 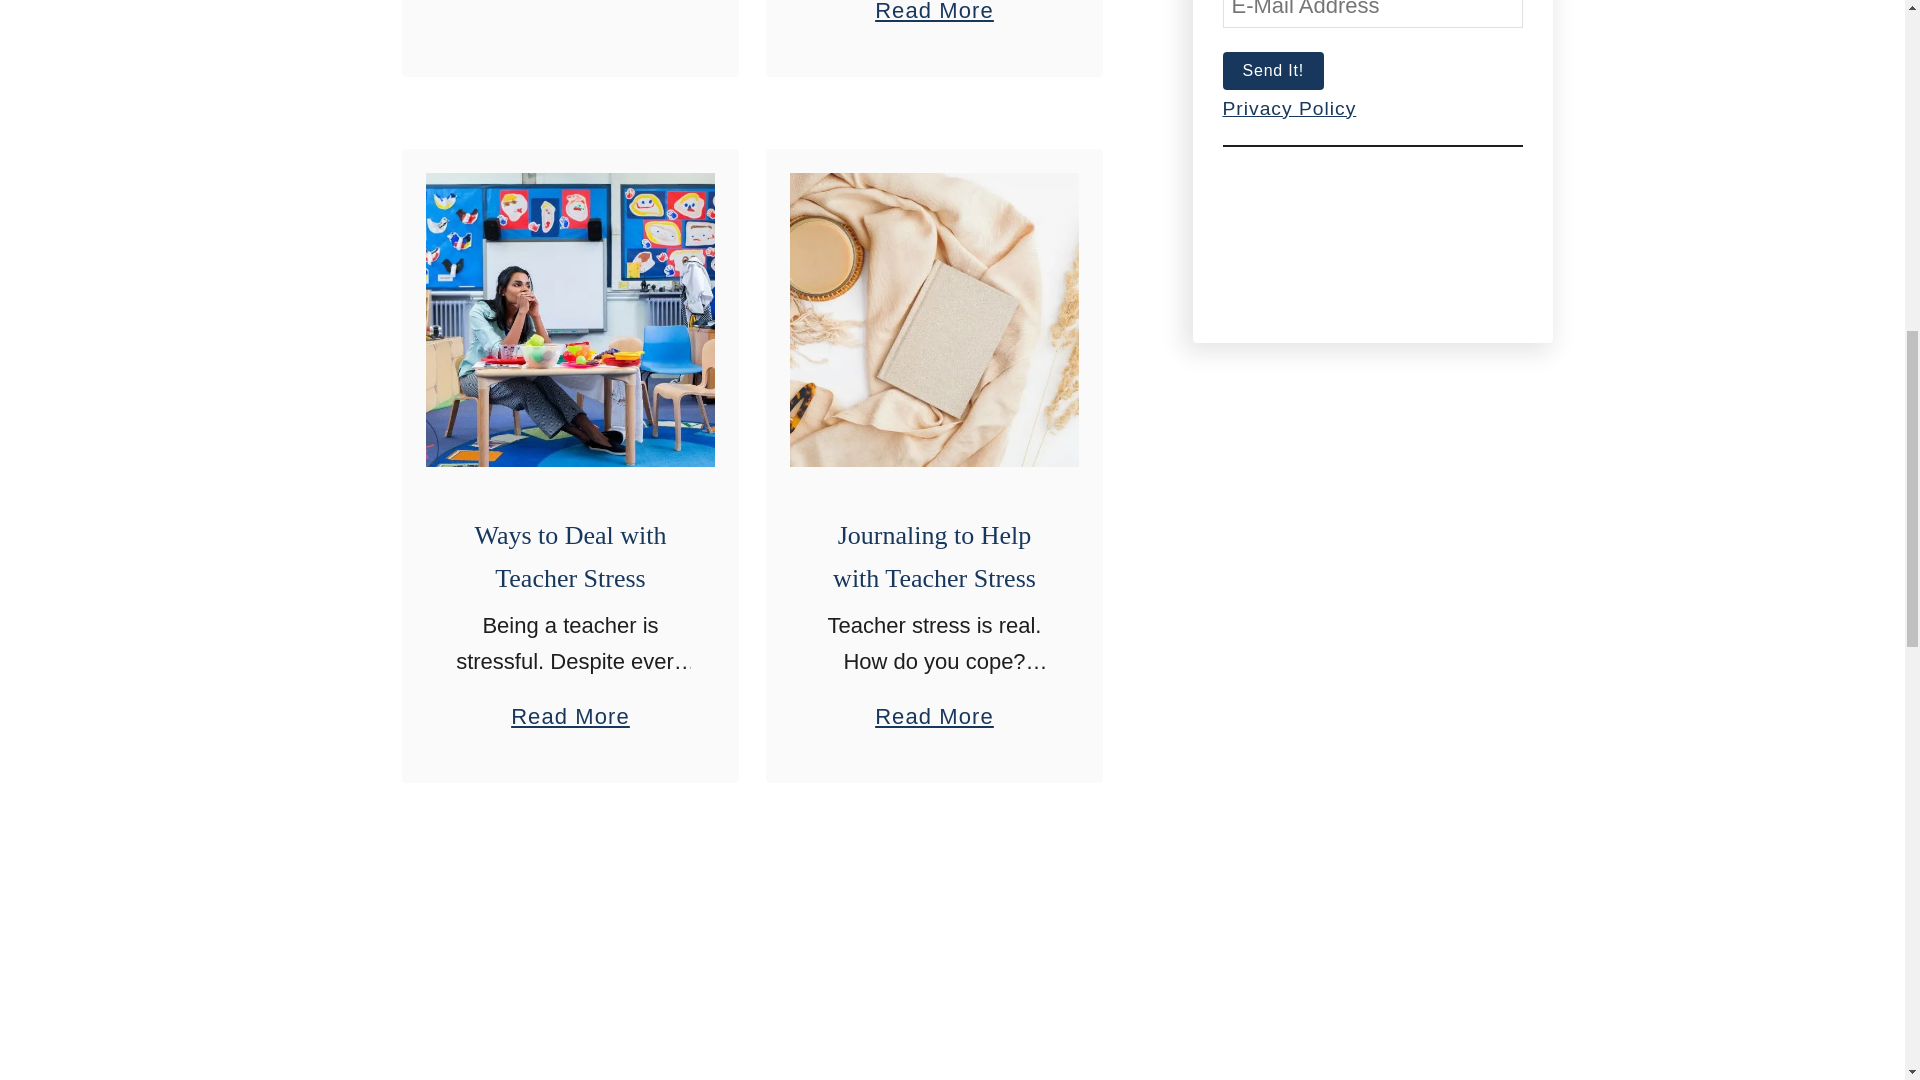 What do you see at coordinates (570, 556) in the screenshot?
I see `Ways to Deal with Teacher Stress` at bounding box center [570, 556].